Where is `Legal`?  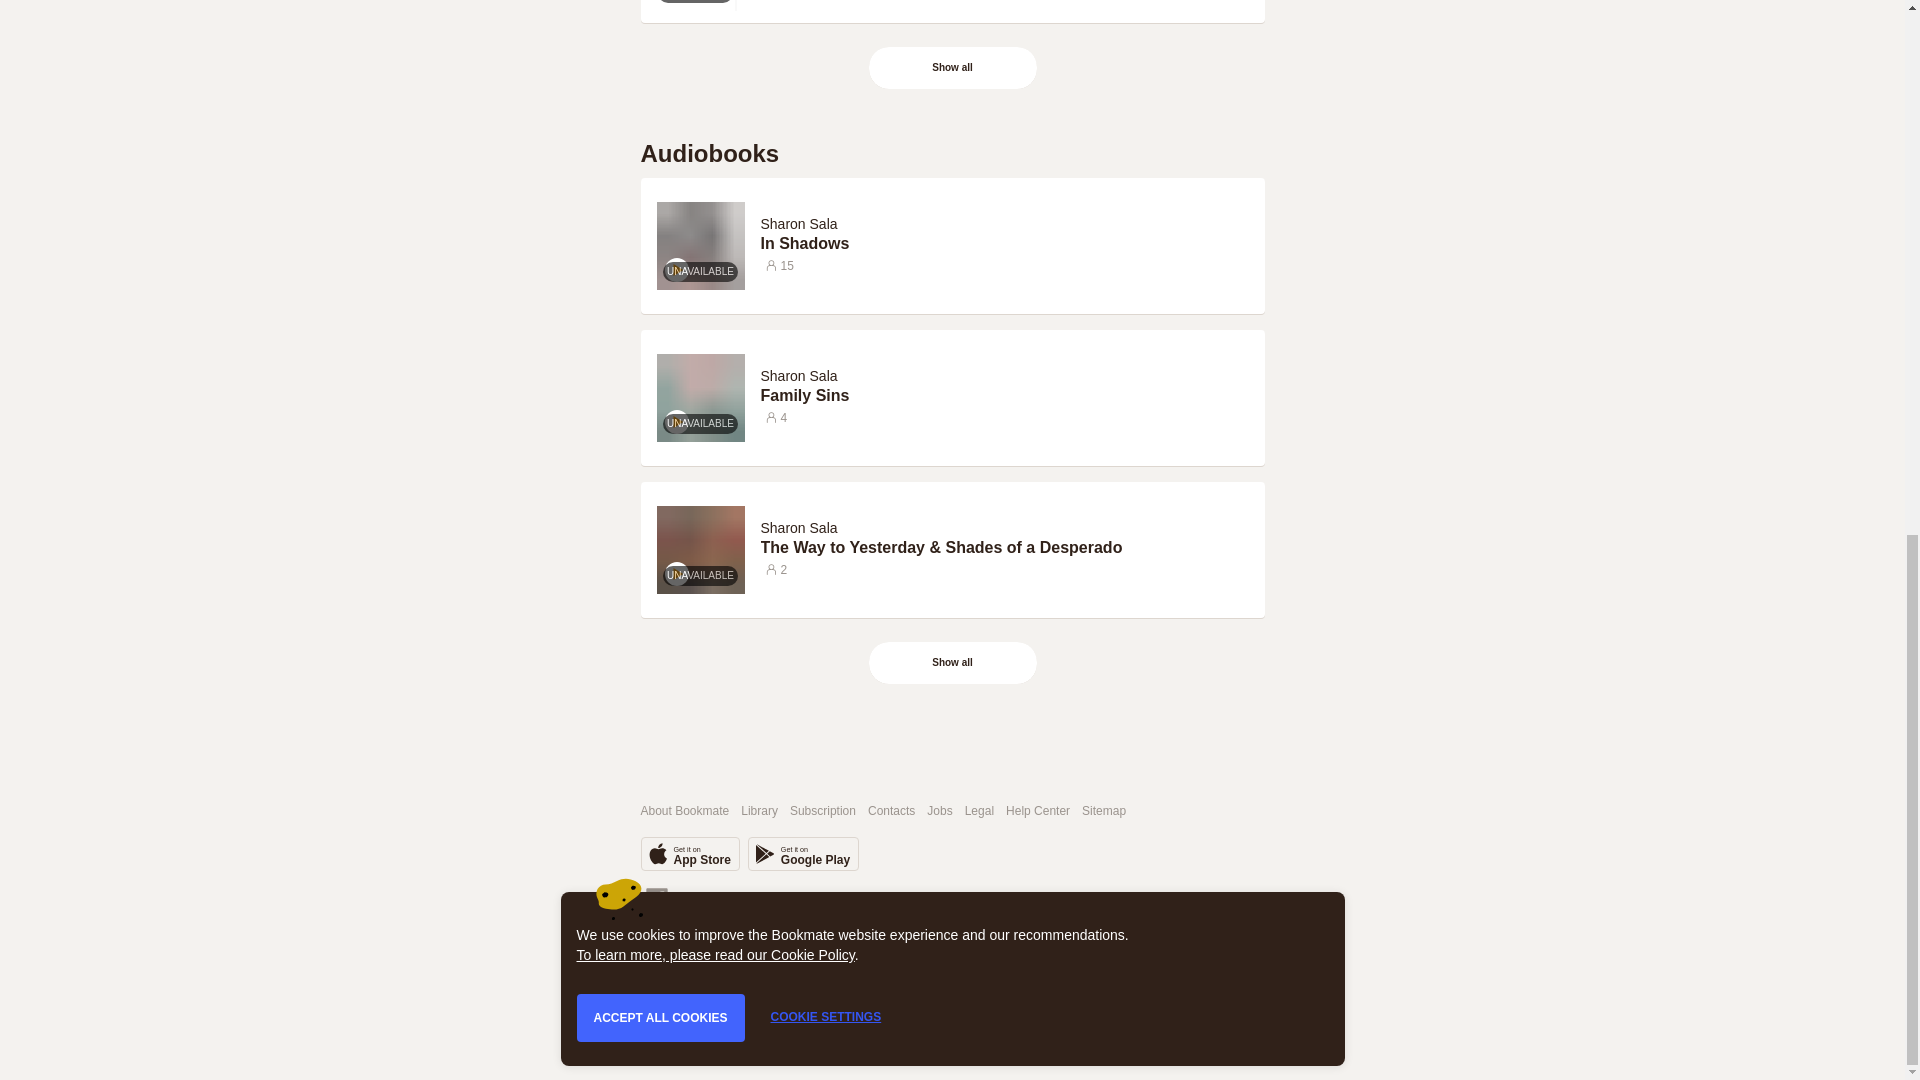
Legal is located at coordinates (980, 810).